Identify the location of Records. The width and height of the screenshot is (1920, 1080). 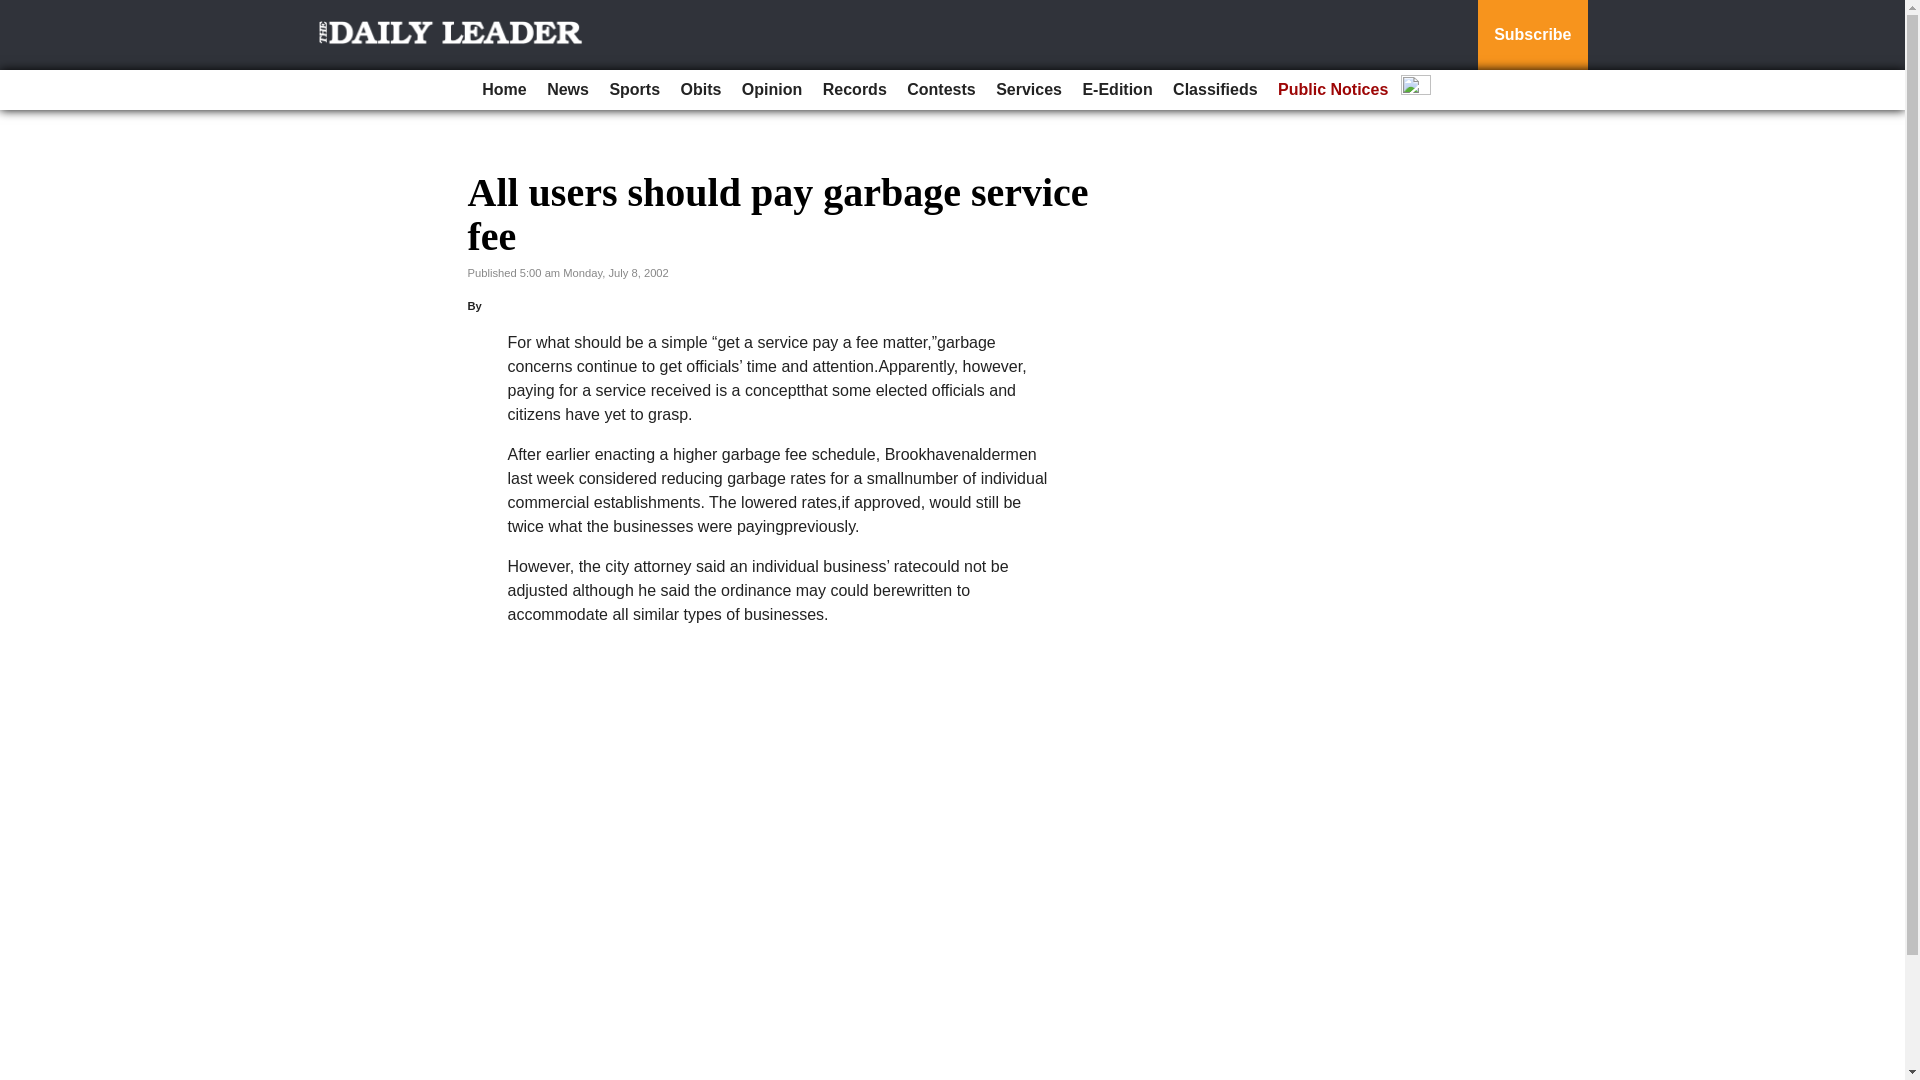
(854, 90).